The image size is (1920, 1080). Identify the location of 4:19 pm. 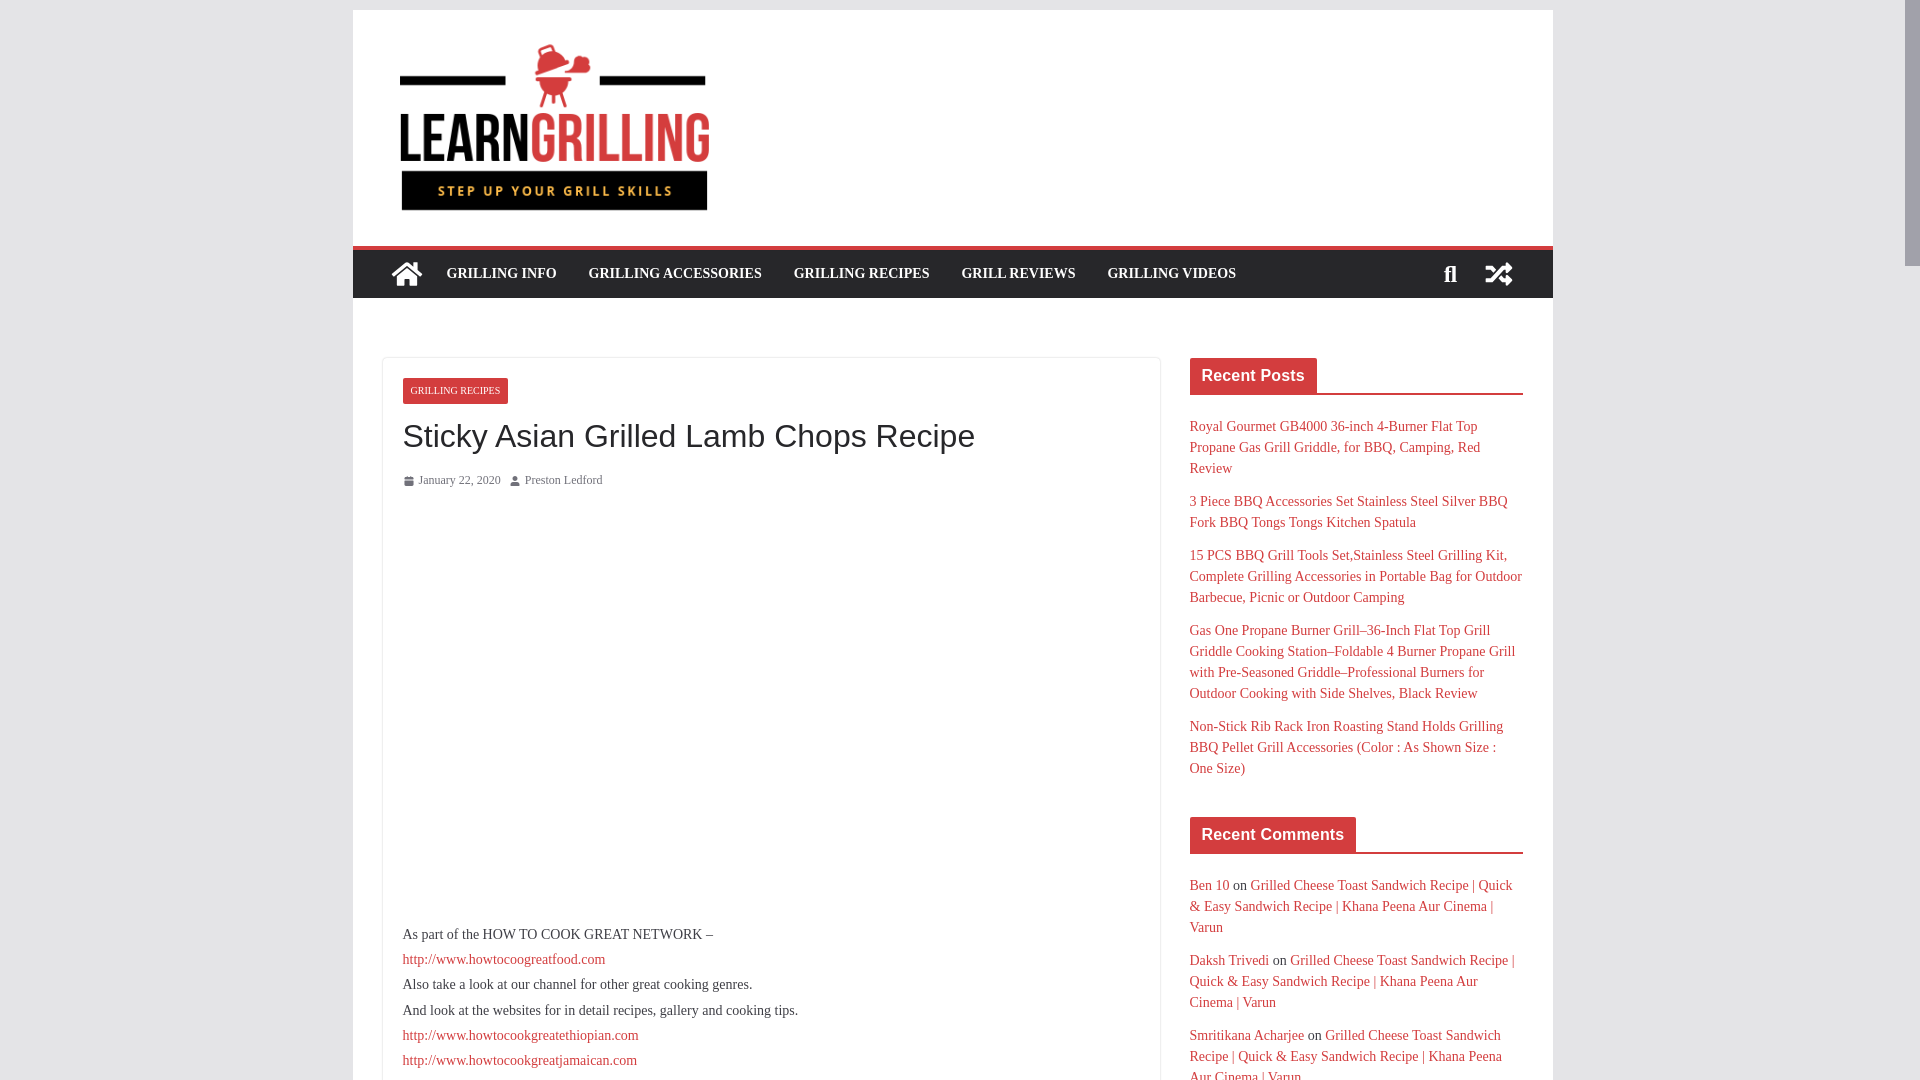
(450, 480).